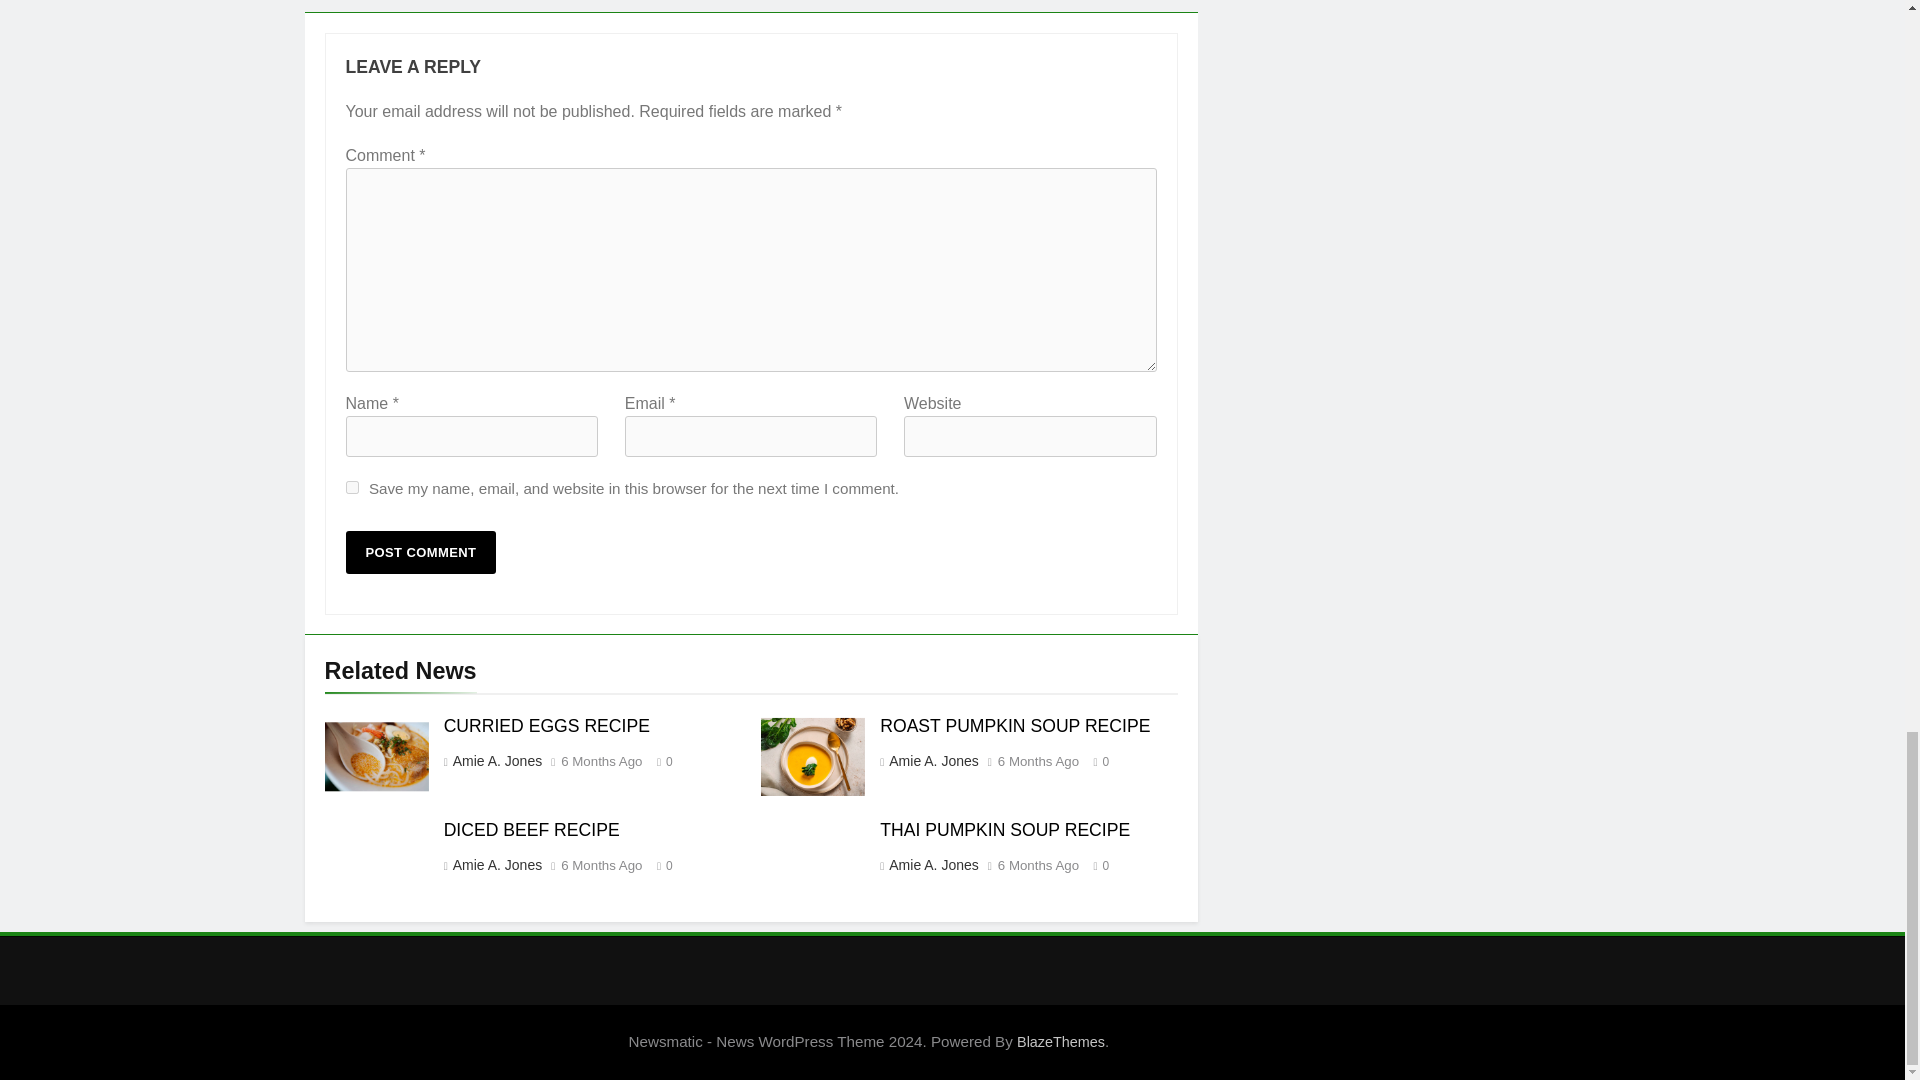 The image size is (1920, 1080). I want to click on ROAST PUMPKIN SOUP RECIPE, so click(1014, 726).